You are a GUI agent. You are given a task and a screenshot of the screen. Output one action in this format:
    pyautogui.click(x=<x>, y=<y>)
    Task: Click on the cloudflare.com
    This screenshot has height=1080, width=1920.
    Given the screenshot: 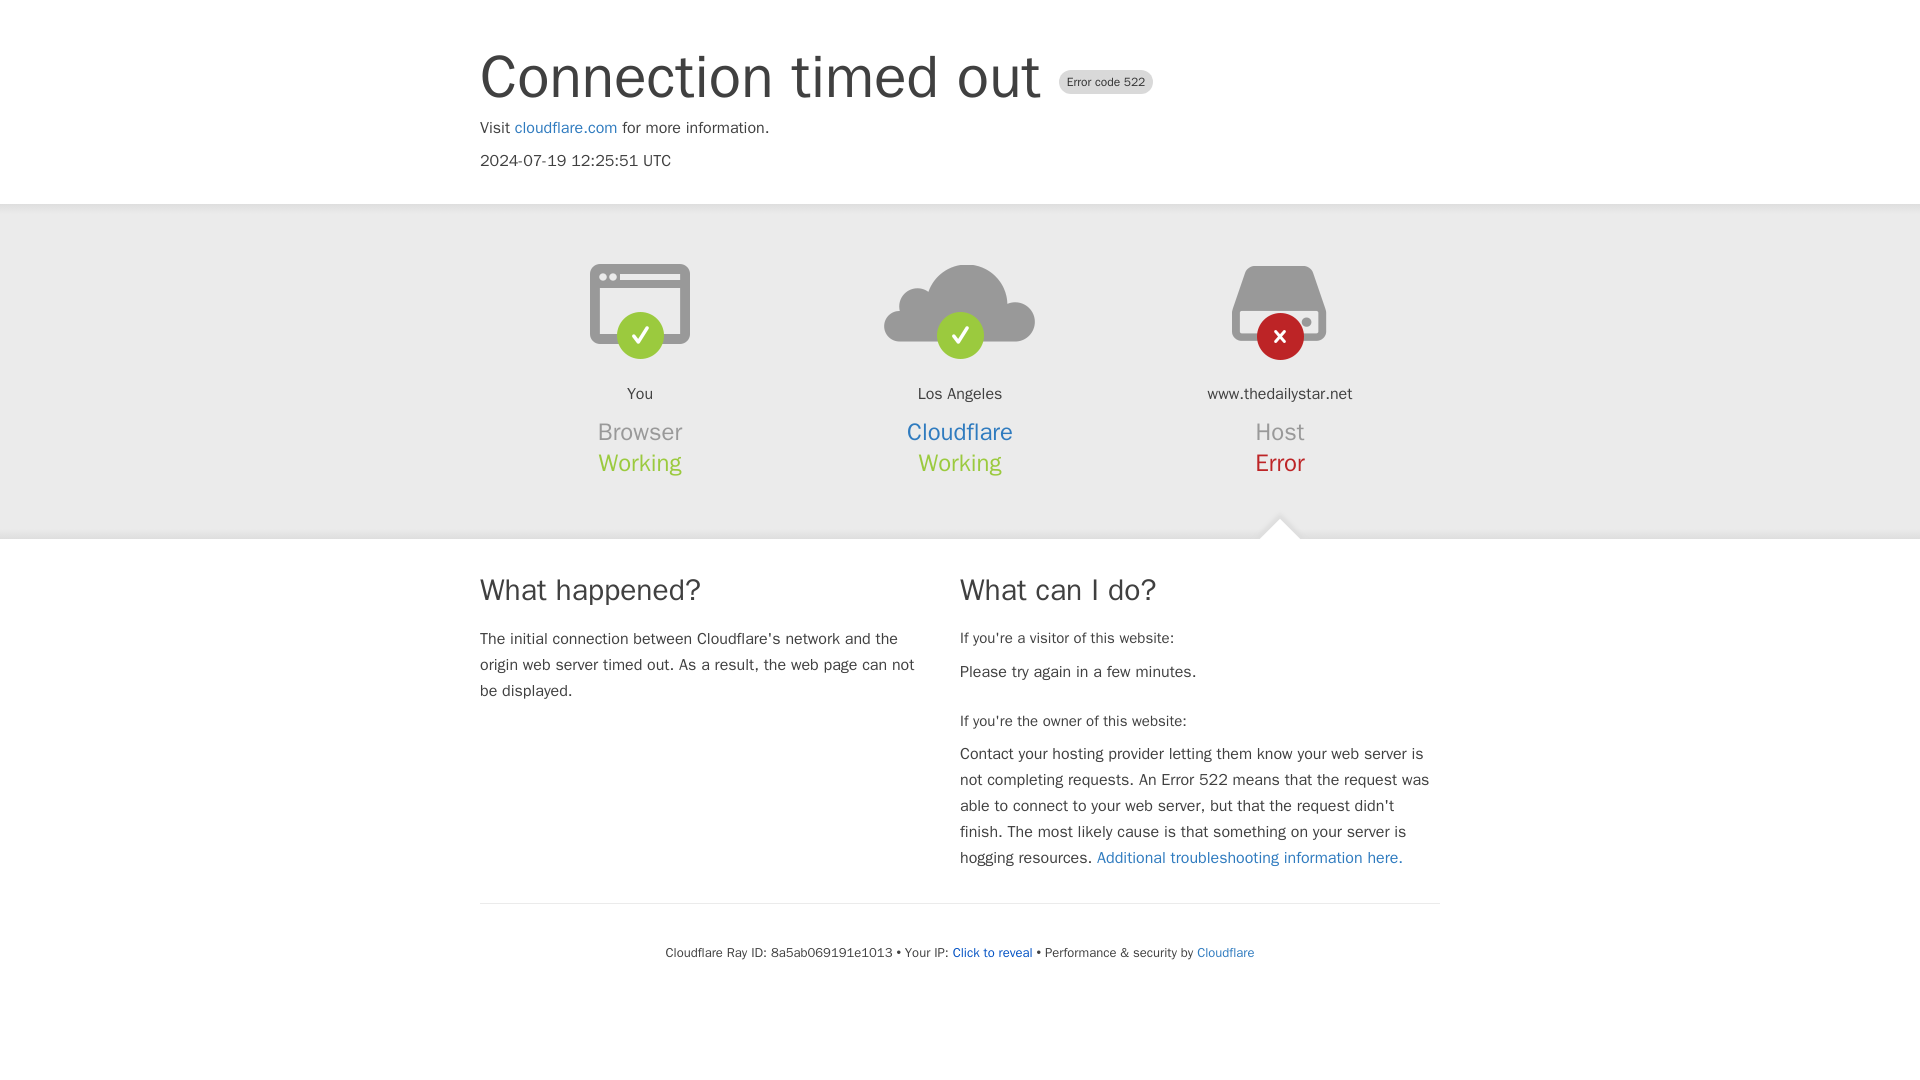 What is the action you would take?
    pyautogui.click(x=566, y=128)
    